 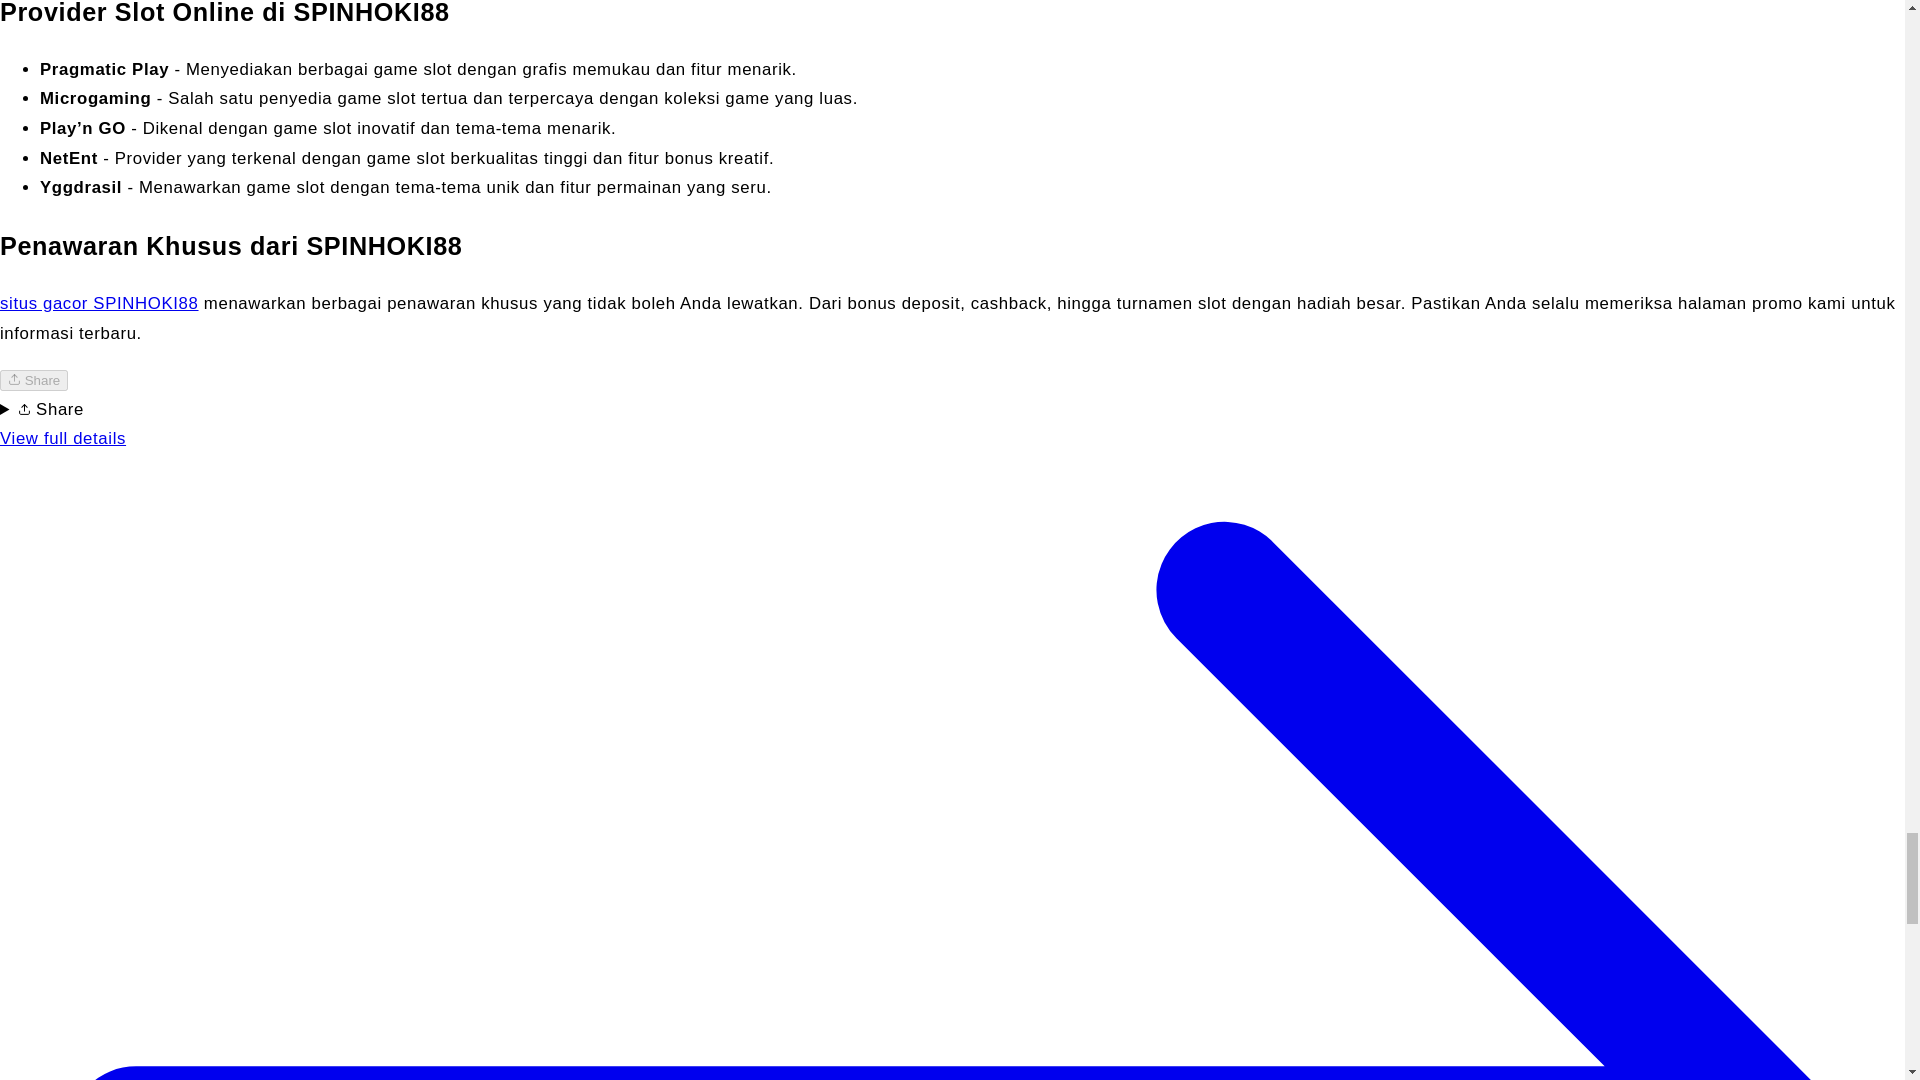 I want to click on situs gacor SPINHOKI88, so click(x=100, y=303).